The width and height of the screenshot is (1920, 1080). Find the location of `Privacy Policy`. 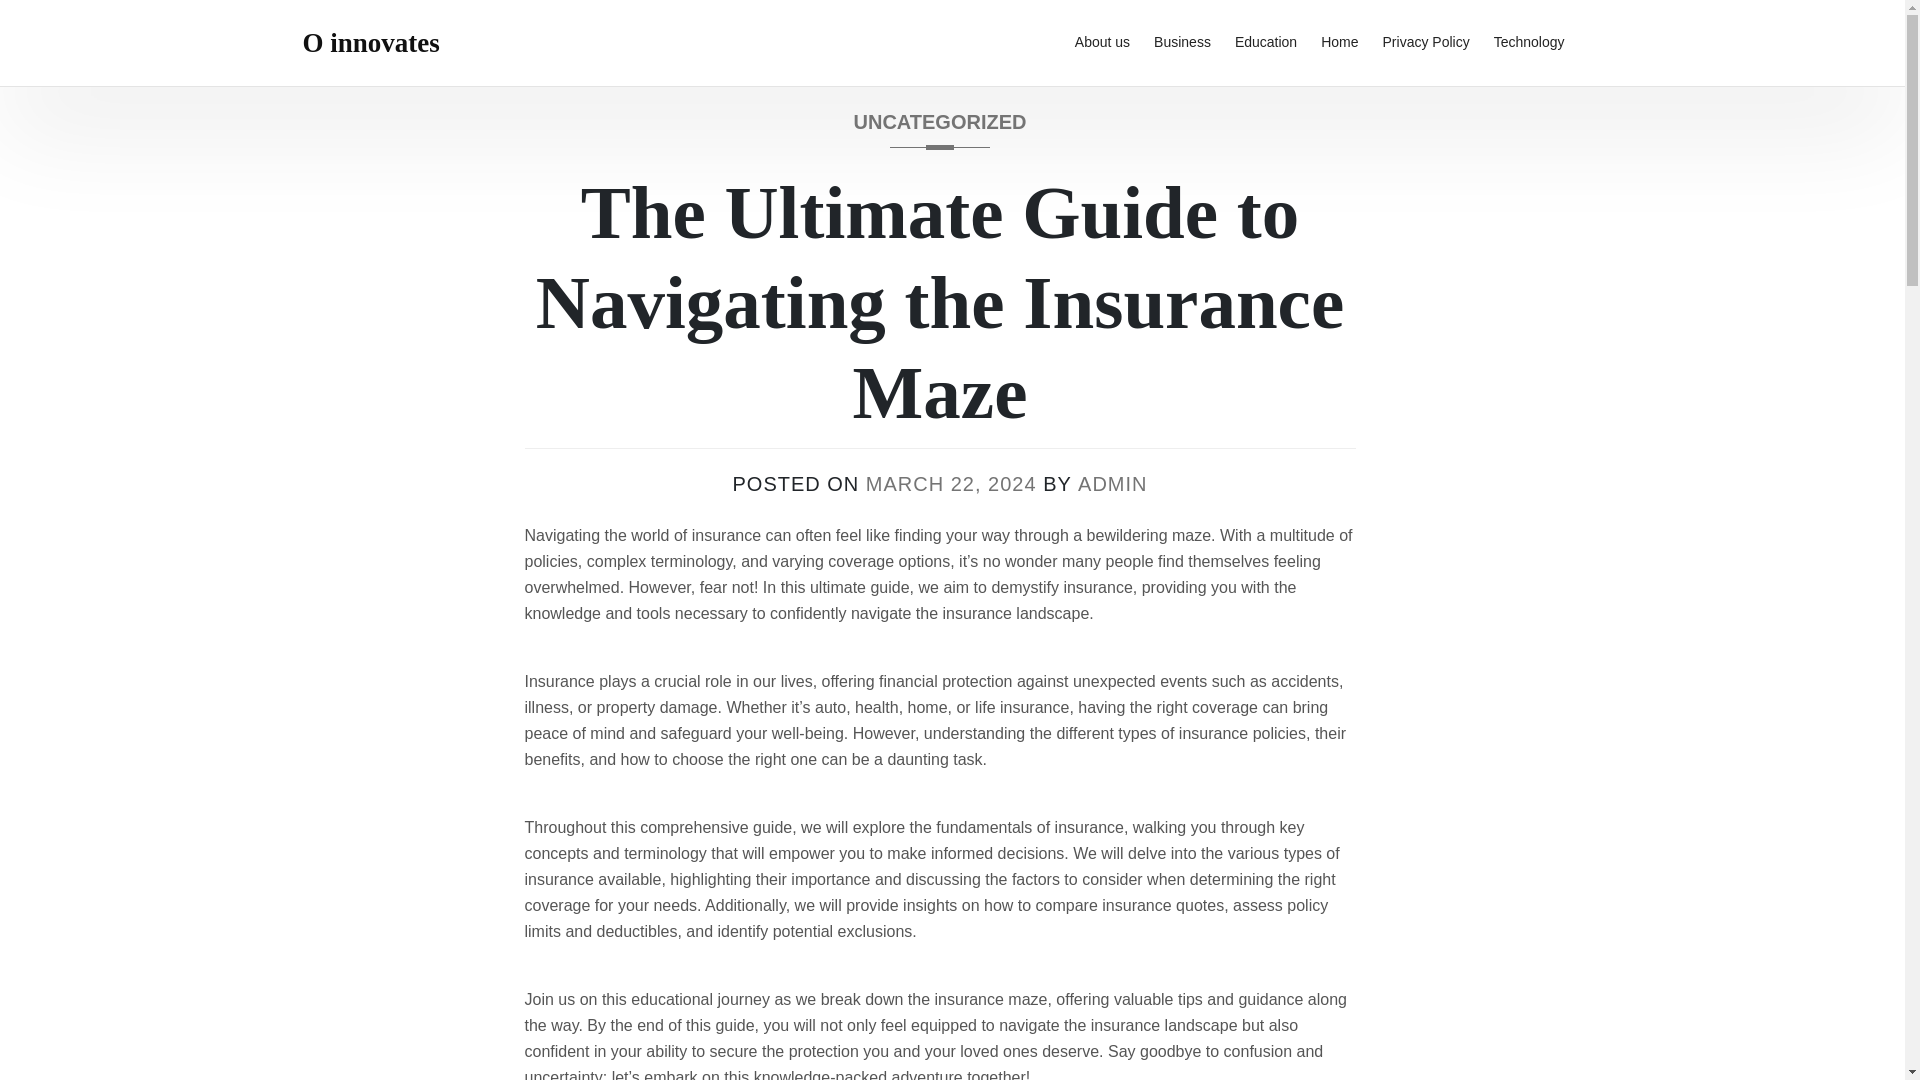

Privacy Policy is located at coordinates (1426, 44).